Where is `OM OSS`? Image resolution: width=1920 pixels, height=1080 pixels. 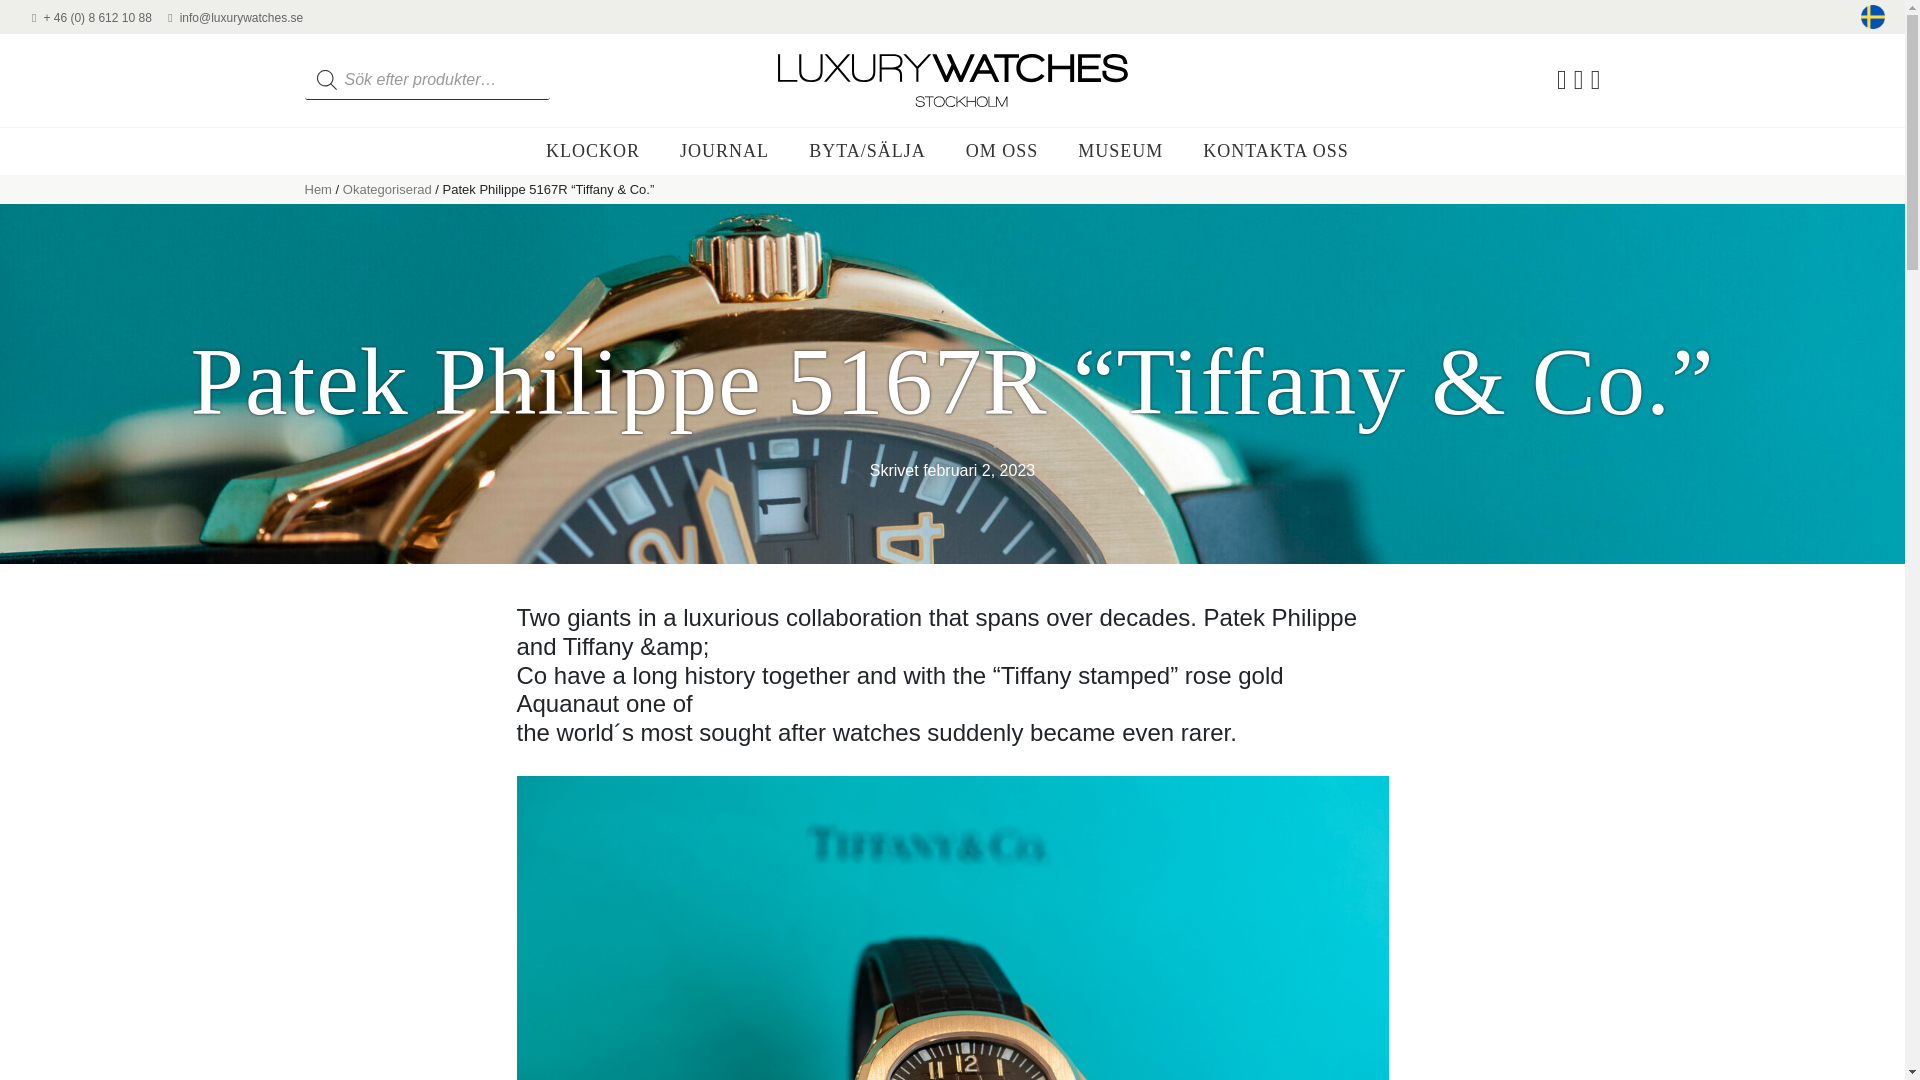 OM OSS is located at coordinates (1002, 150).